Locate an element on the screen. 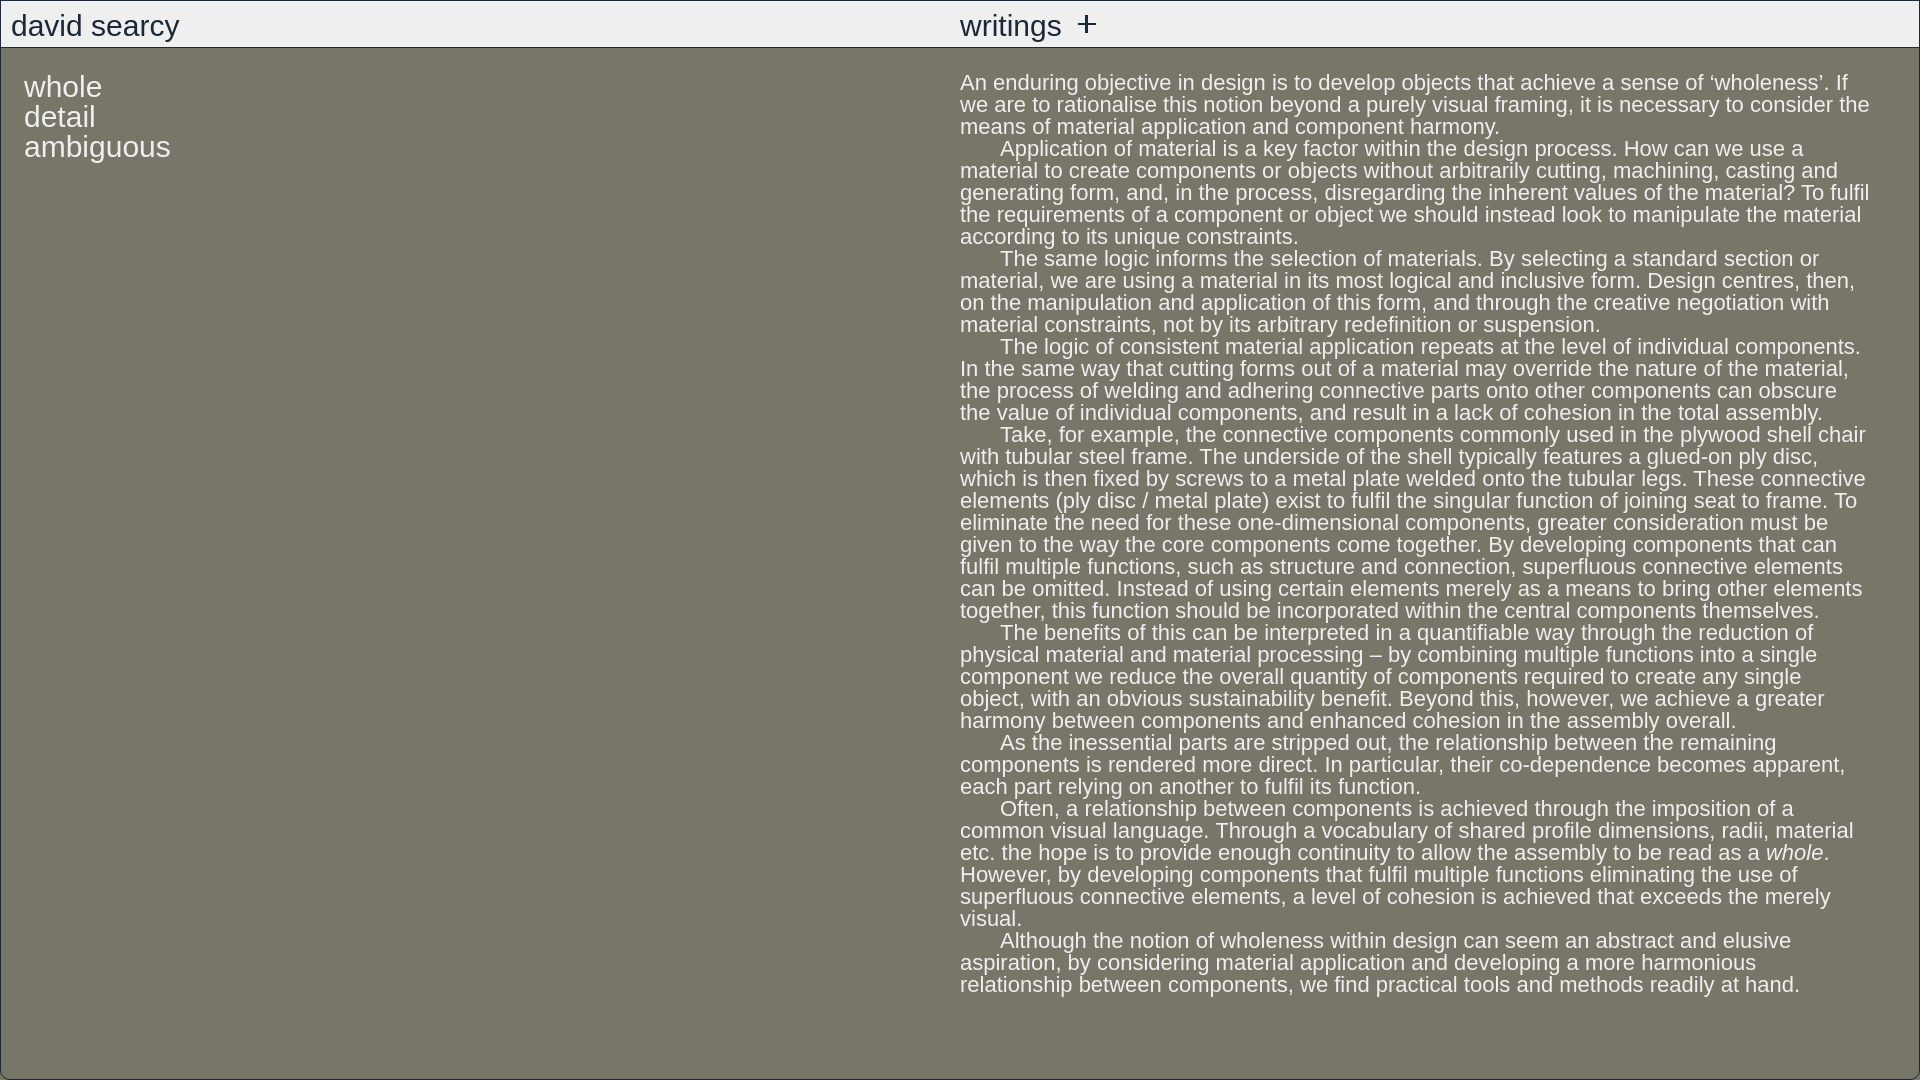 The image size is (1920, 1080). david searcy is located at coordinates (94, 24).